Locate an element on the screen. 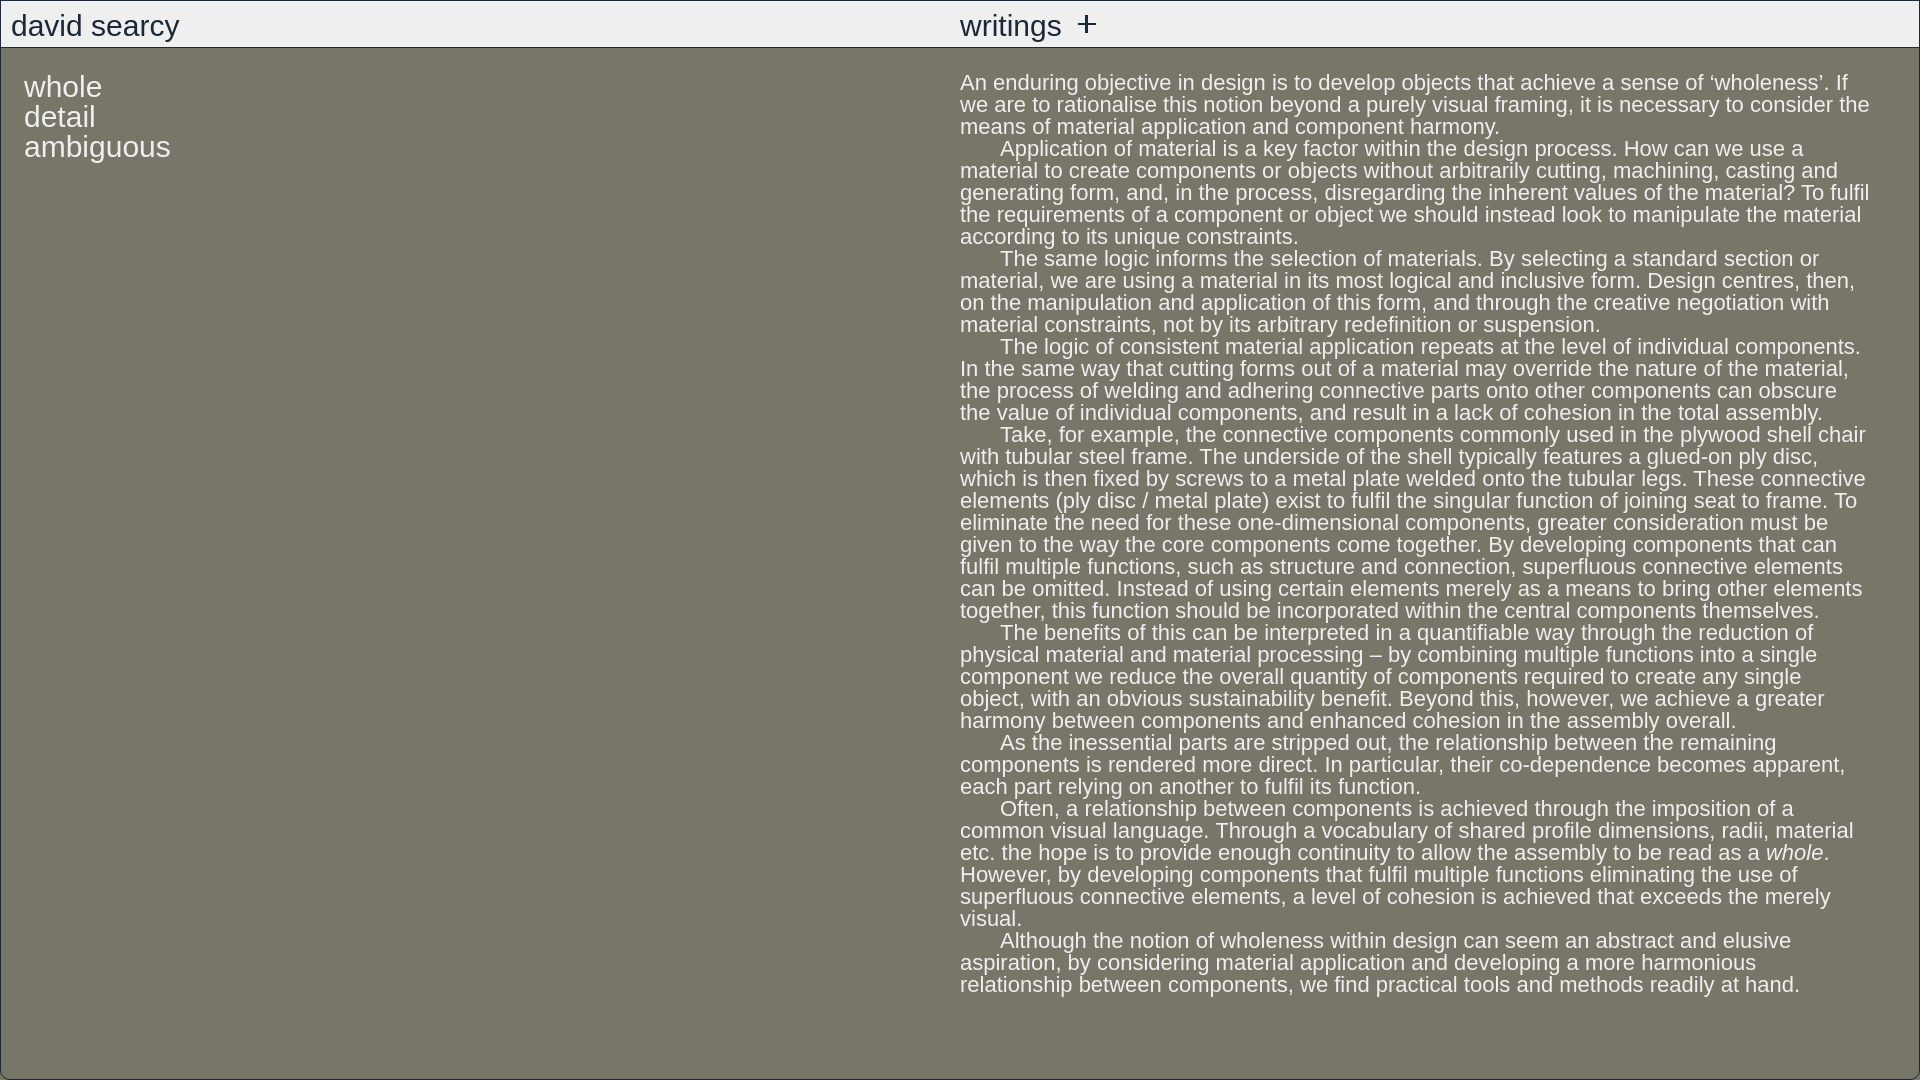 The image size is (1920, 1080). david searcy is located at coordinates (94, 24).